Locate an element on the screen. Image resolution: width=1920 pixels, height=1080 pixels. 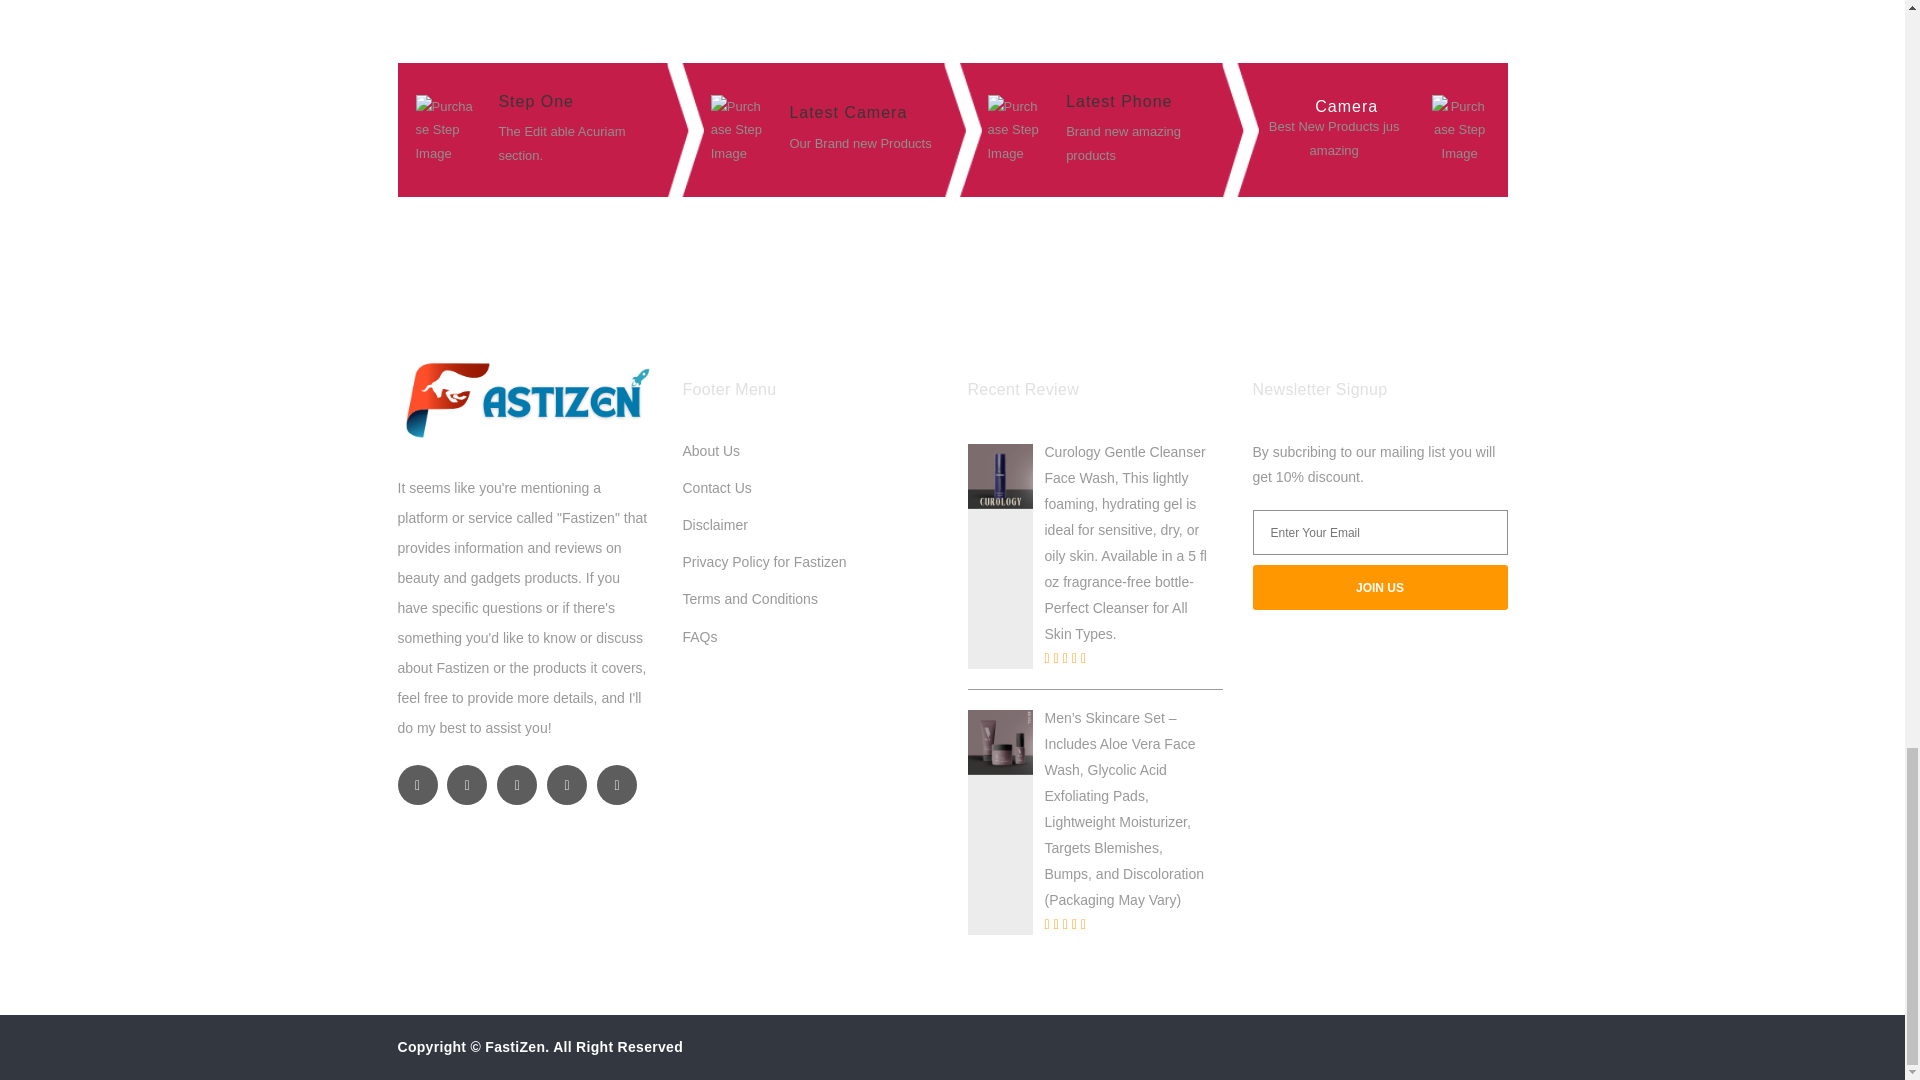
JOIN US is located at coordinates (1379, 587).